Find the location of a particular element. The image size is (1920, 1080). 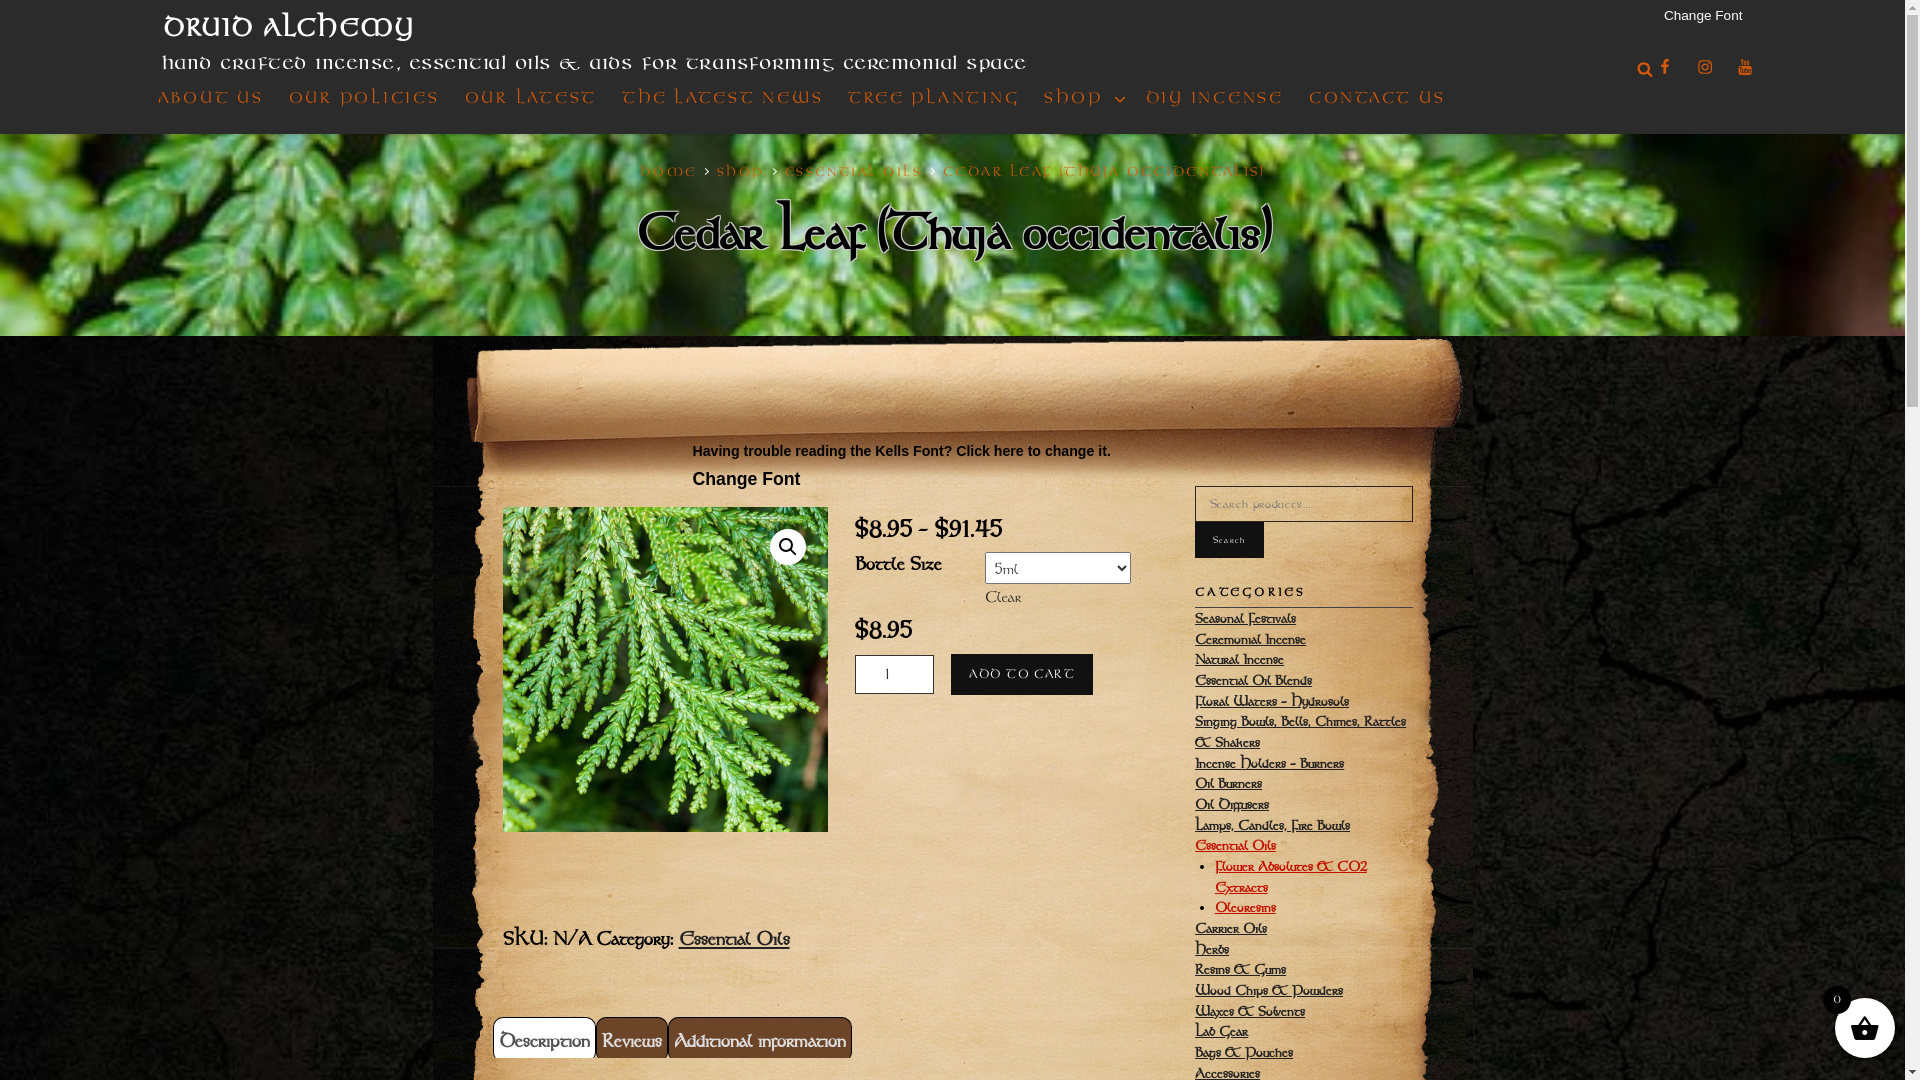

Waxes & Solvents is located at coordinates (1250, 1011).